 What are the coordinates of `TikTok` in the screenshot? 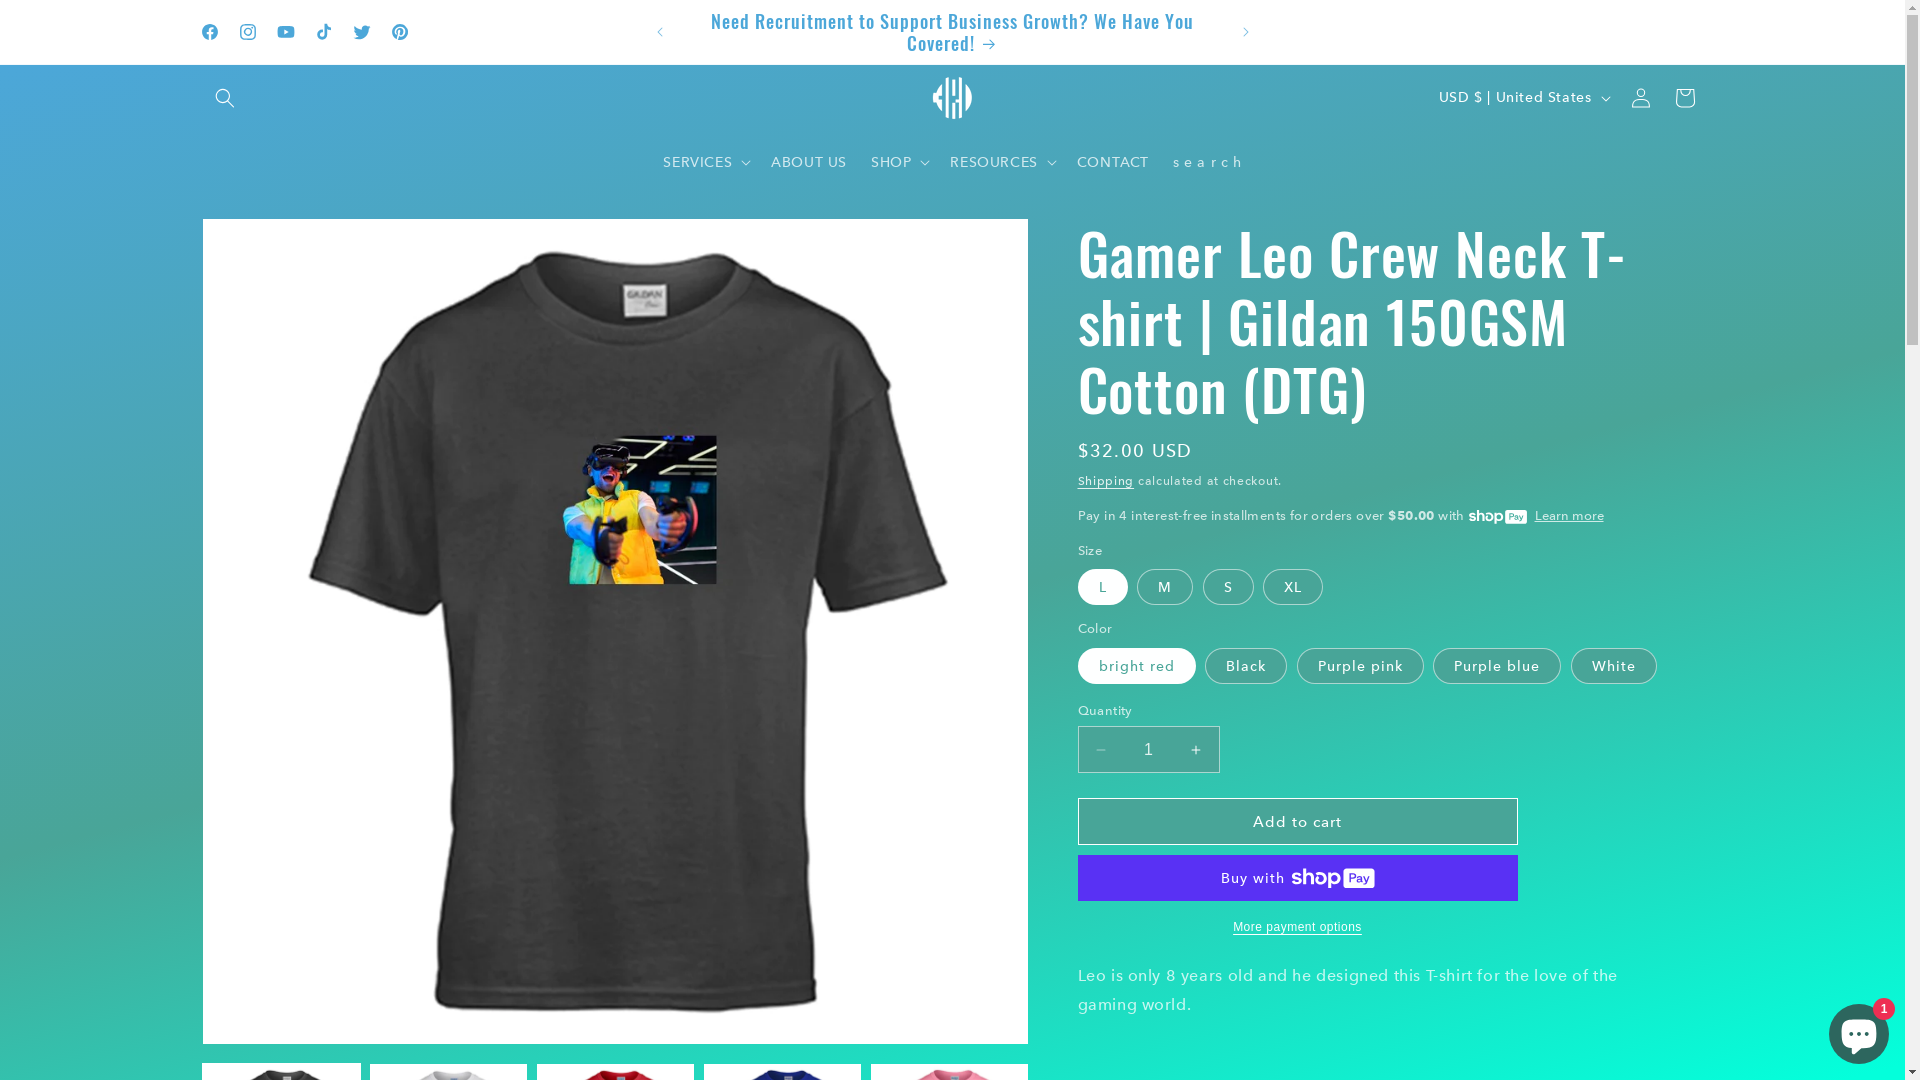 It's located at (323, 32).